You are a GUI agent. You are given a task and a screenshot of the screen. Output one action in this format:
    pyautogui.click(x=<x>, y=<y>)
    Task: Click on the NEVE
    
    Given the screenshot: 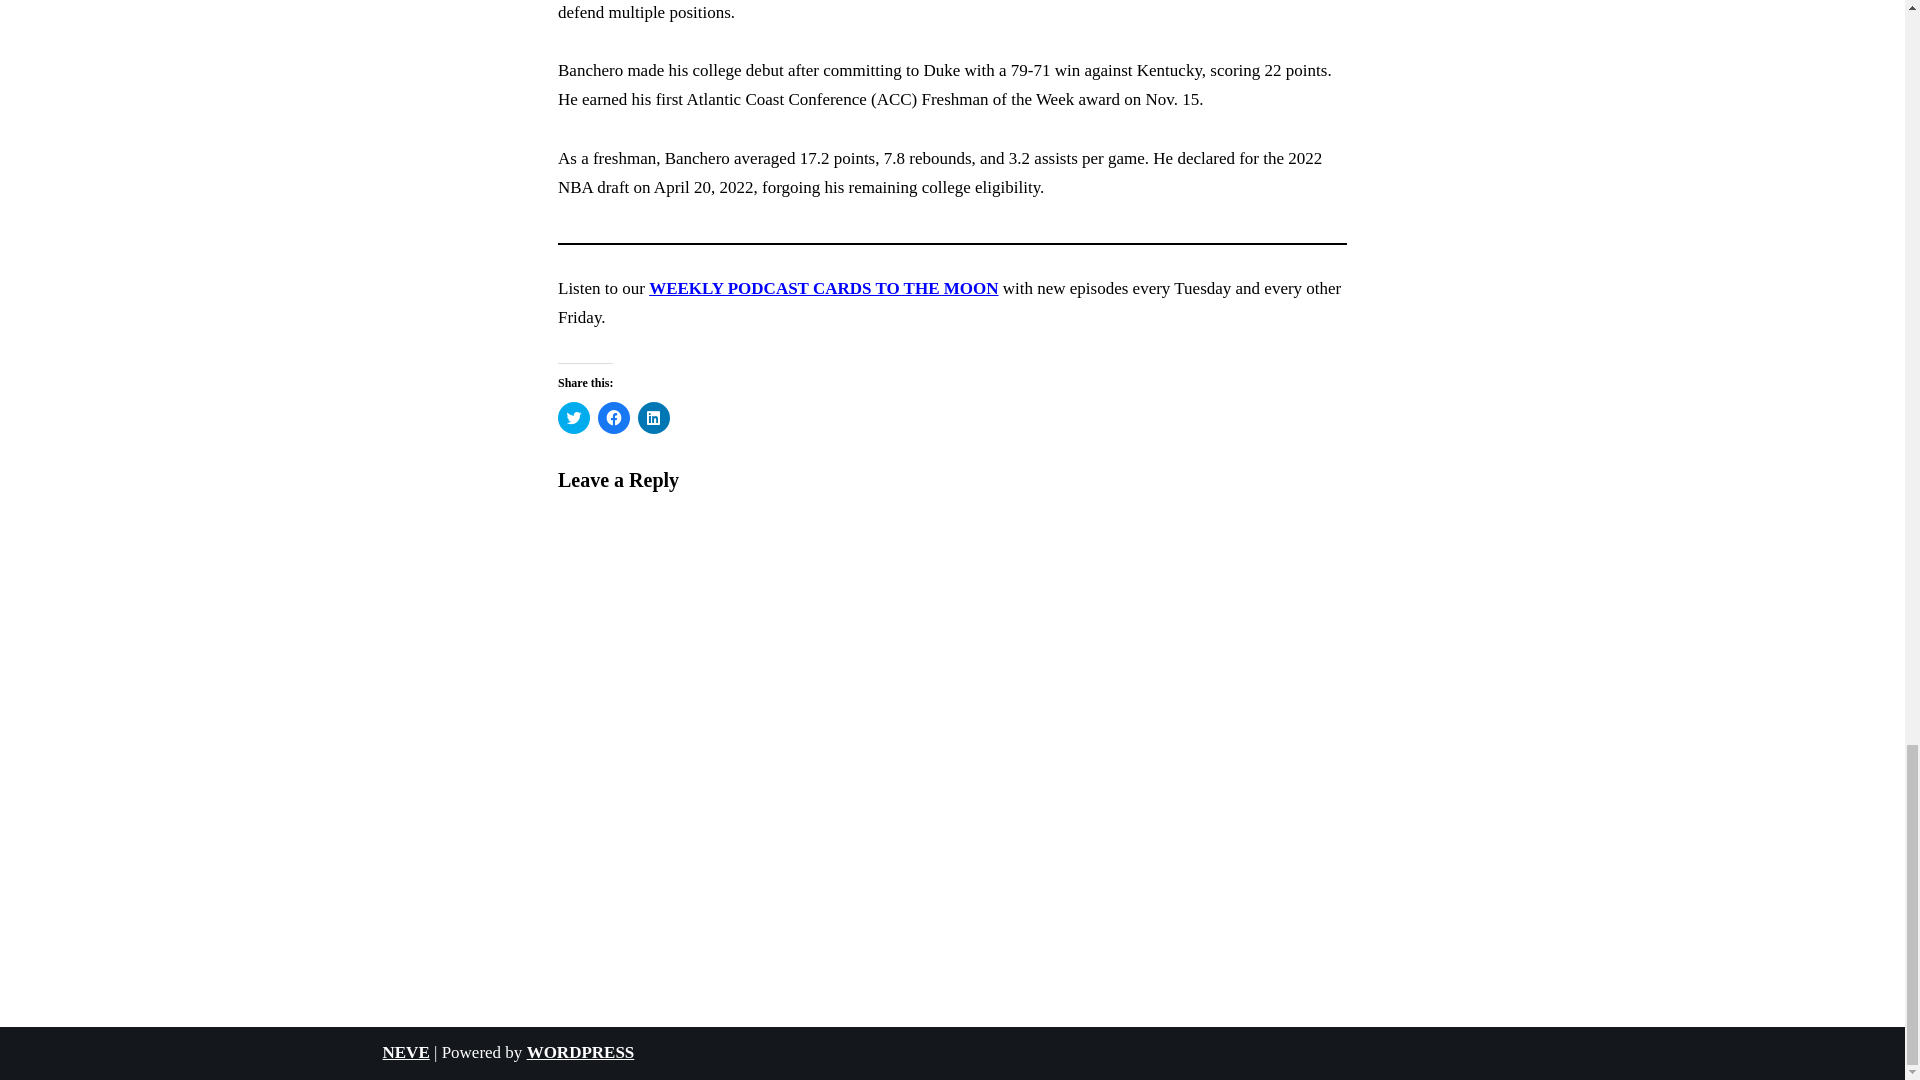 What is the action you would take?
    pyautogui.click(x=405, y=1052)
    